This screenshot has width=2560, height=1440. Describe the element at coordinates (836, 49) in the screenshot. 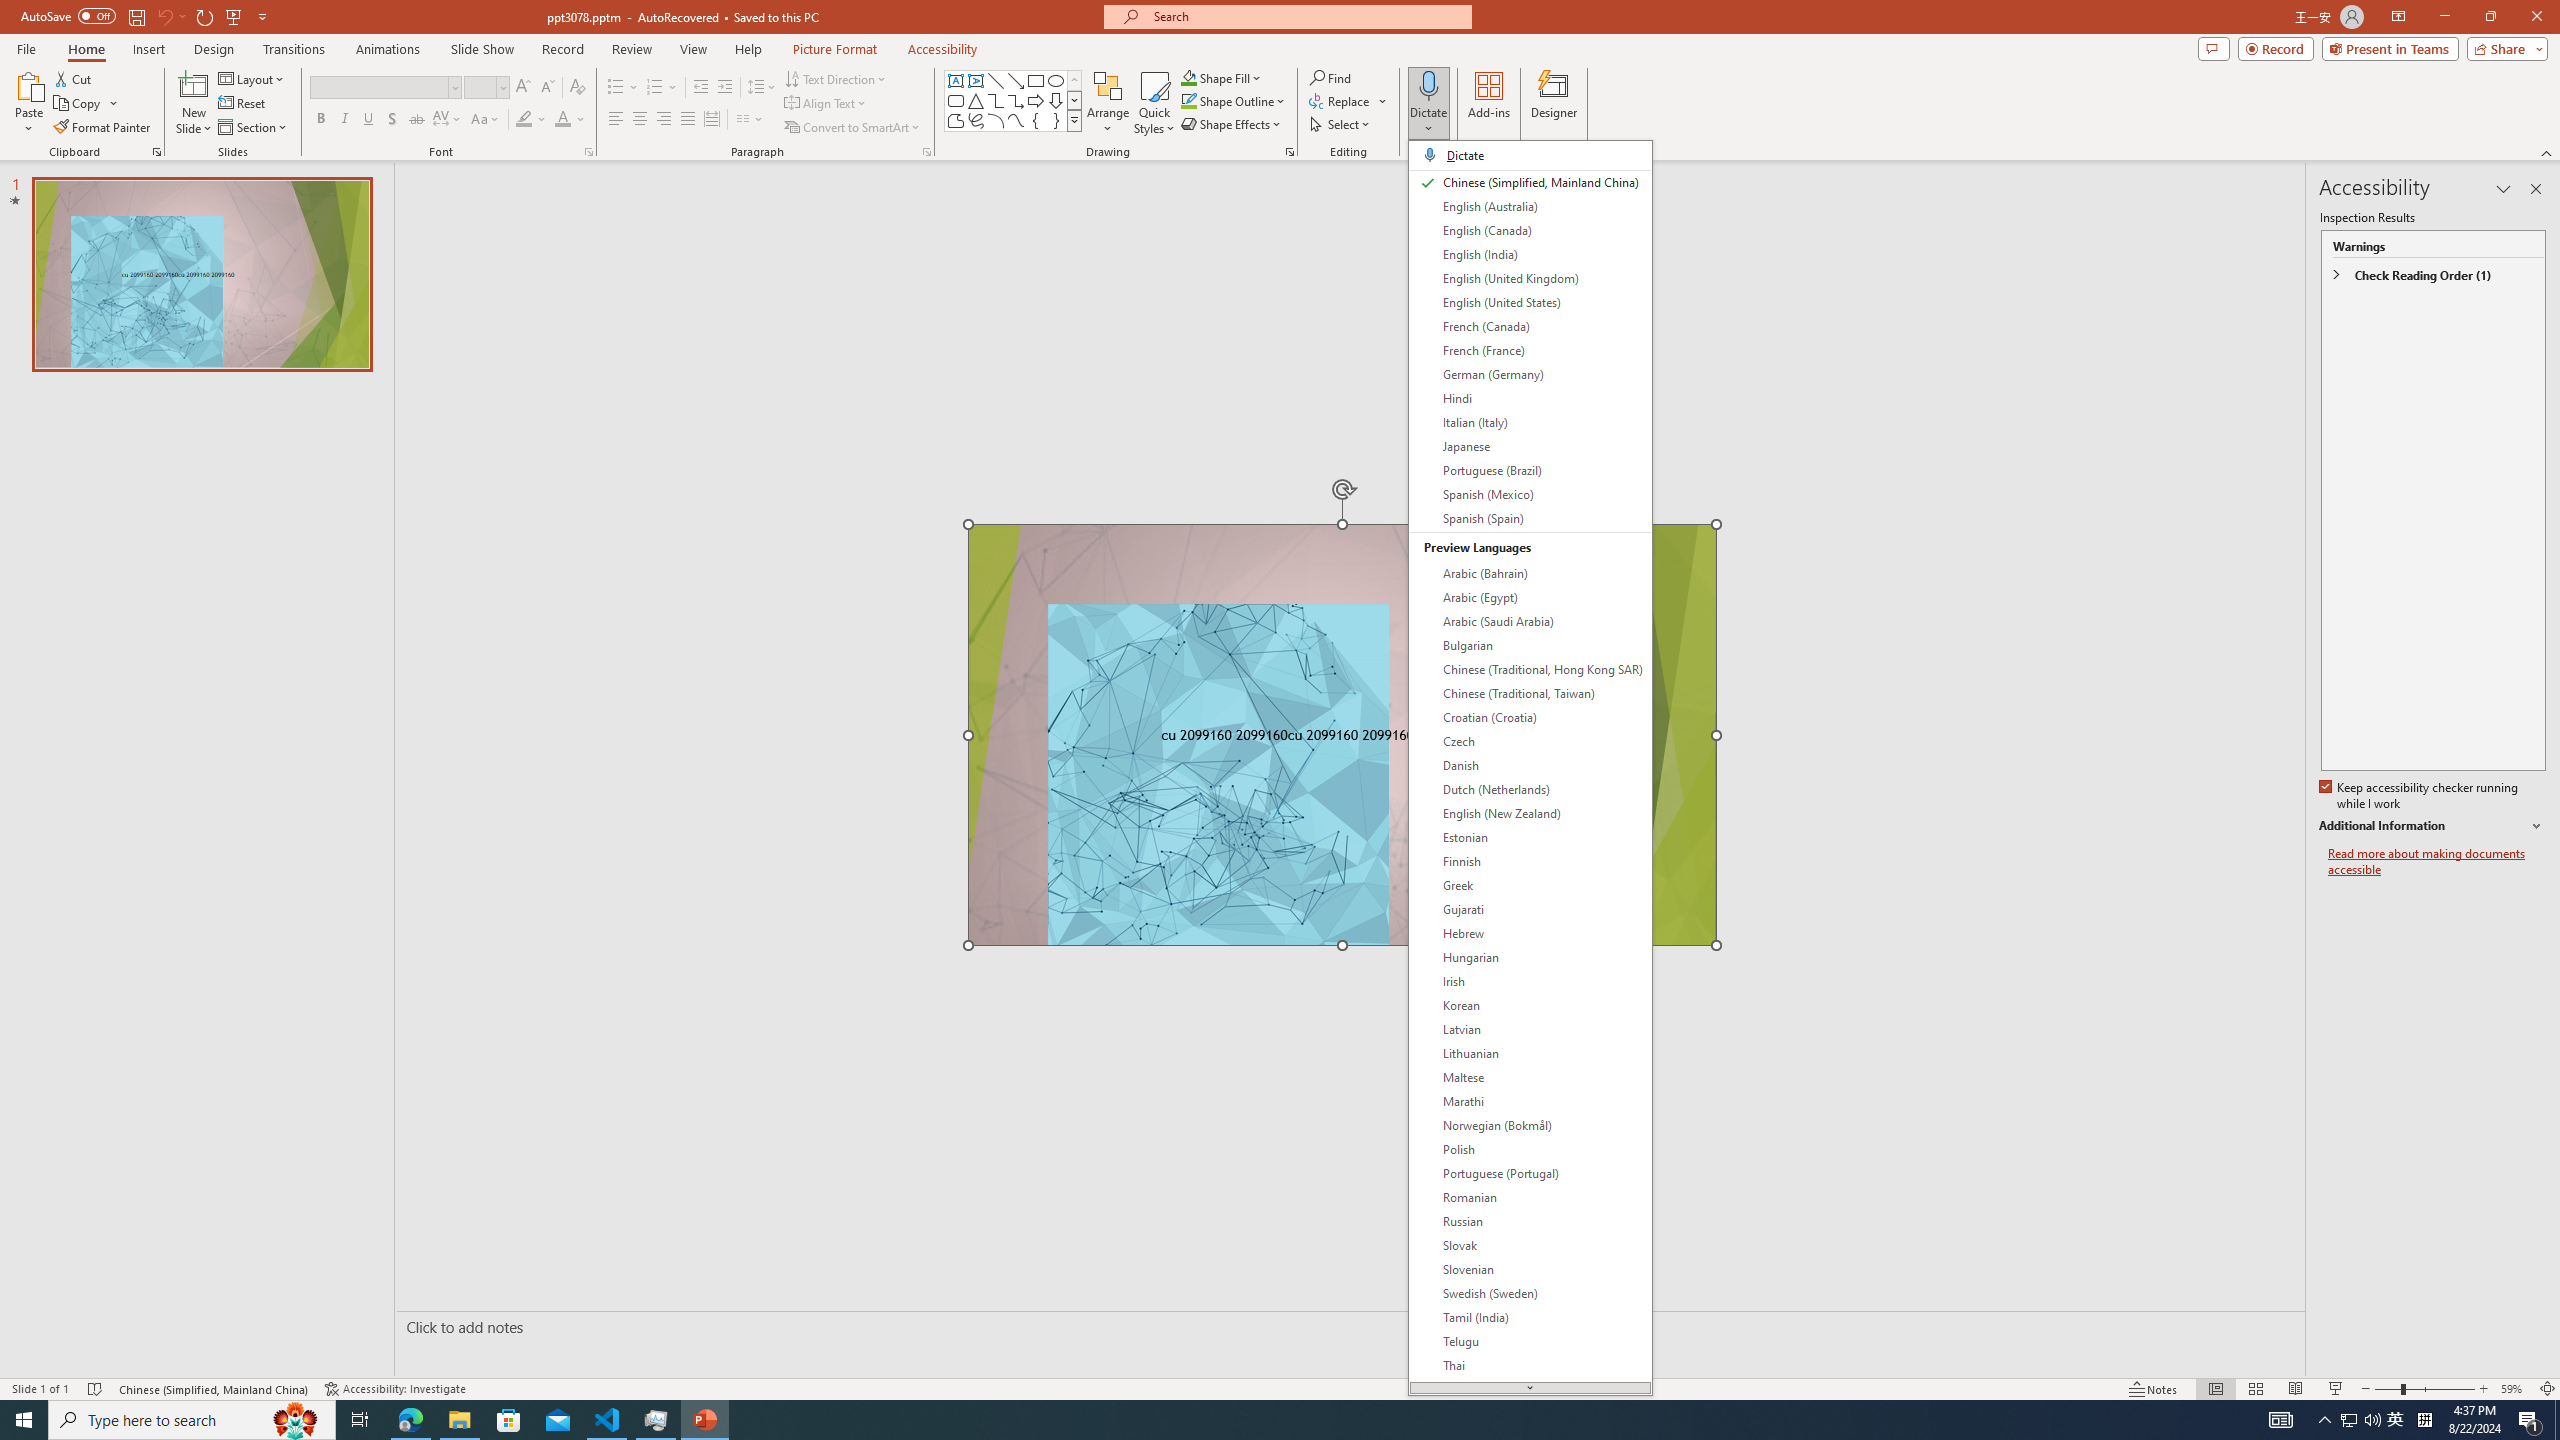

I see `Picture Format` at that location.